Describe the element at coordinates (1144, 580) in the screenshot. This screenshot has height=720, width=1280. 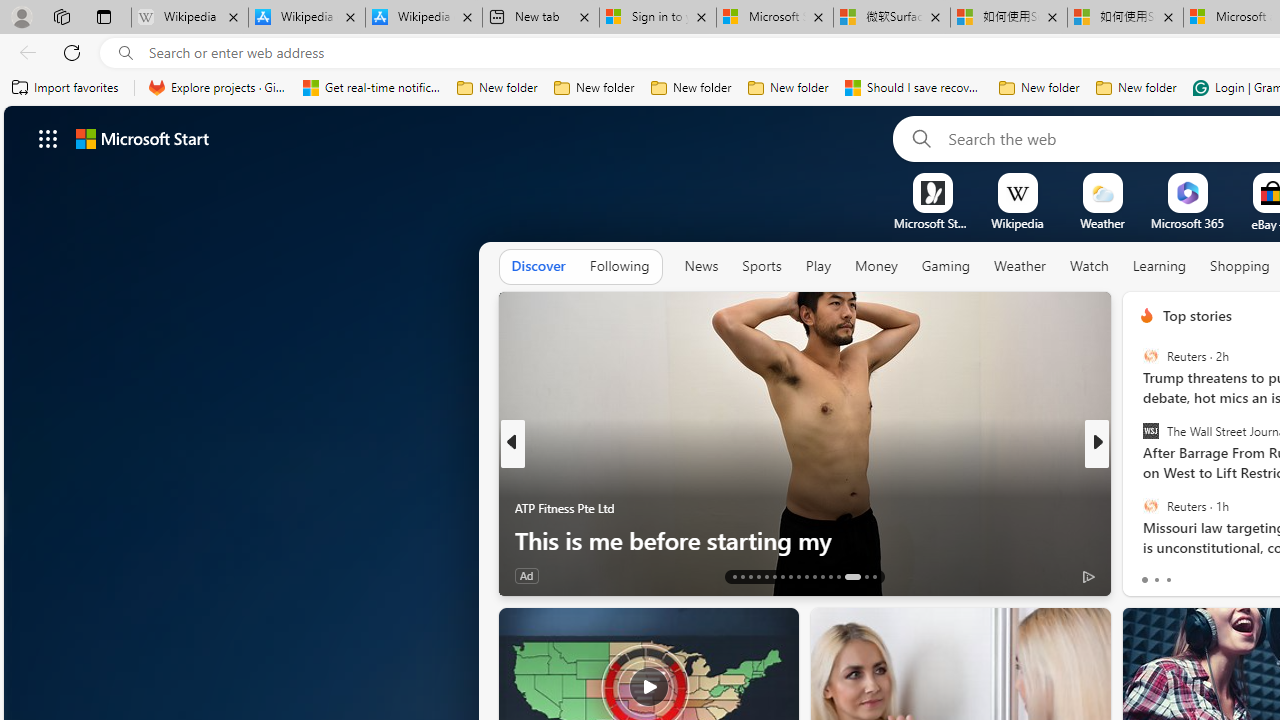
I see `tab-0` at that location.